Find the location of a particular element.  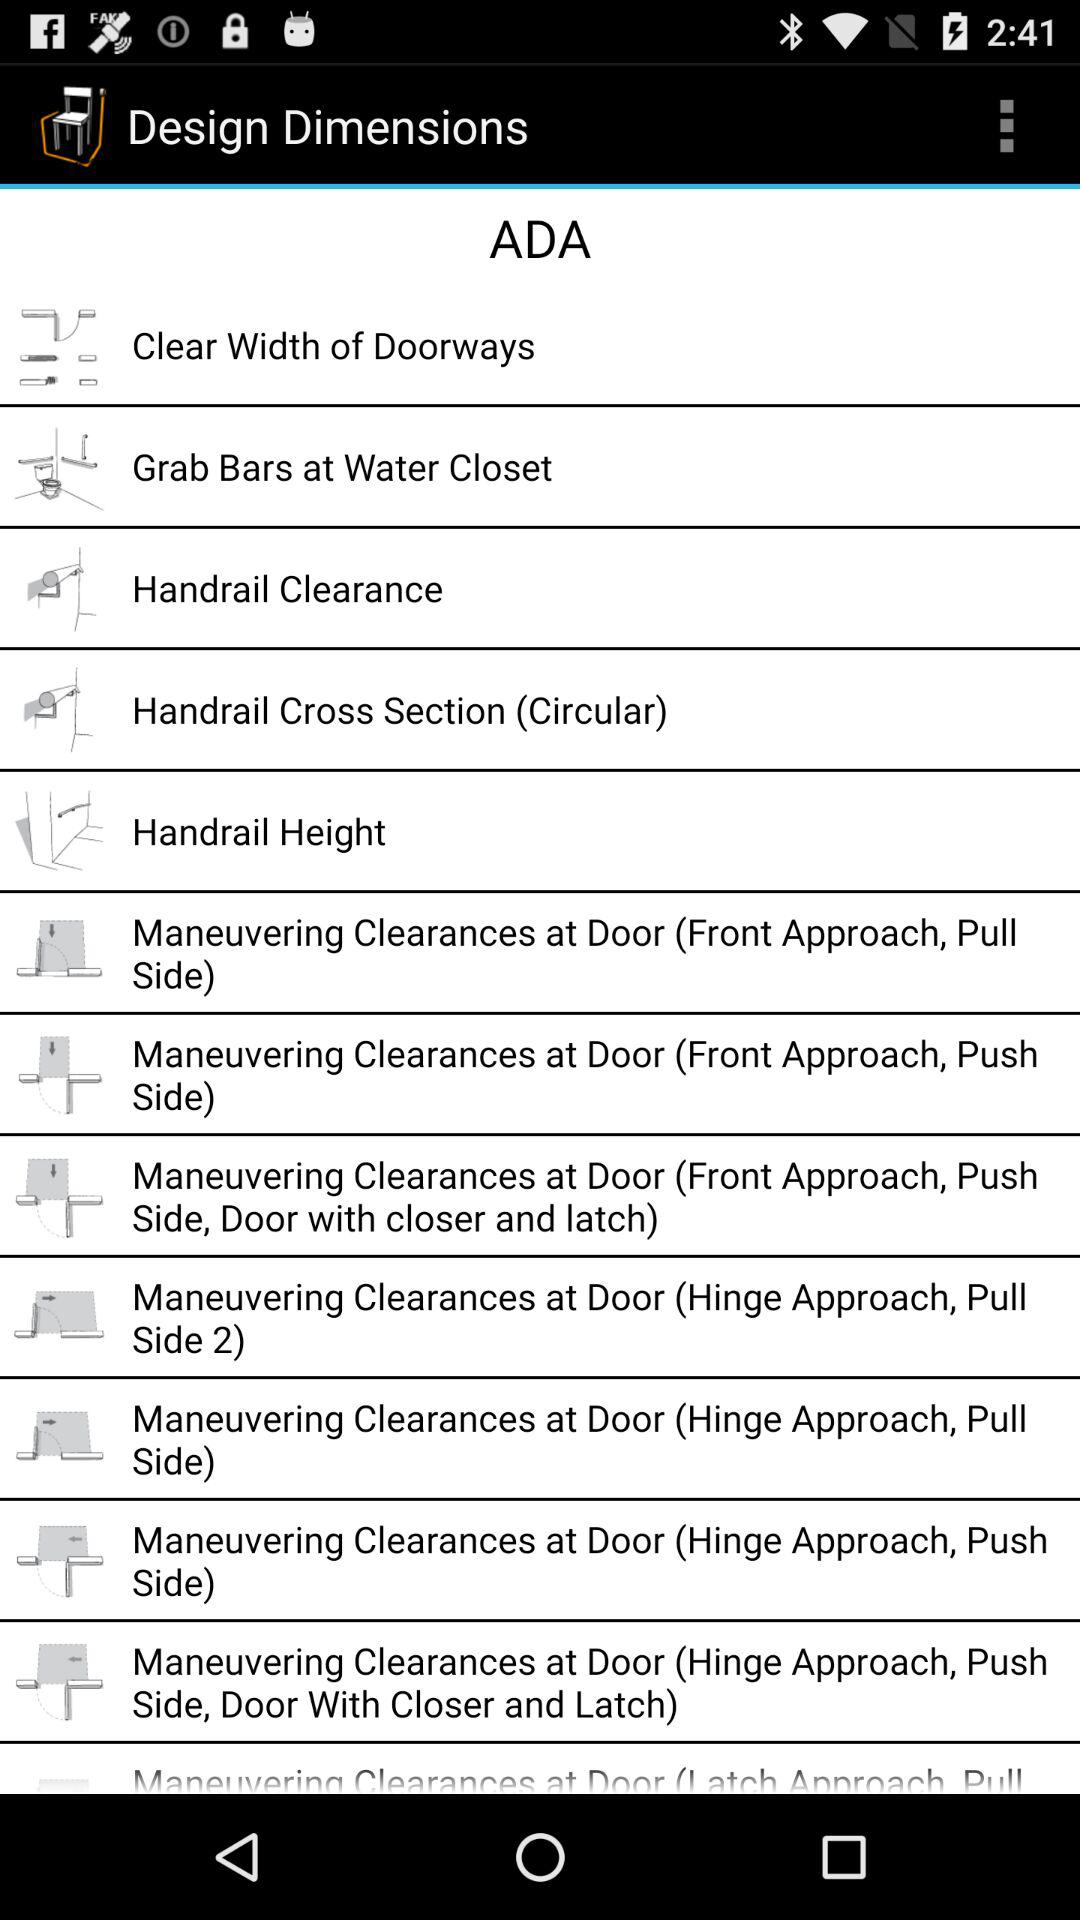

turn on clear width of is located at coordinates (599, 344).